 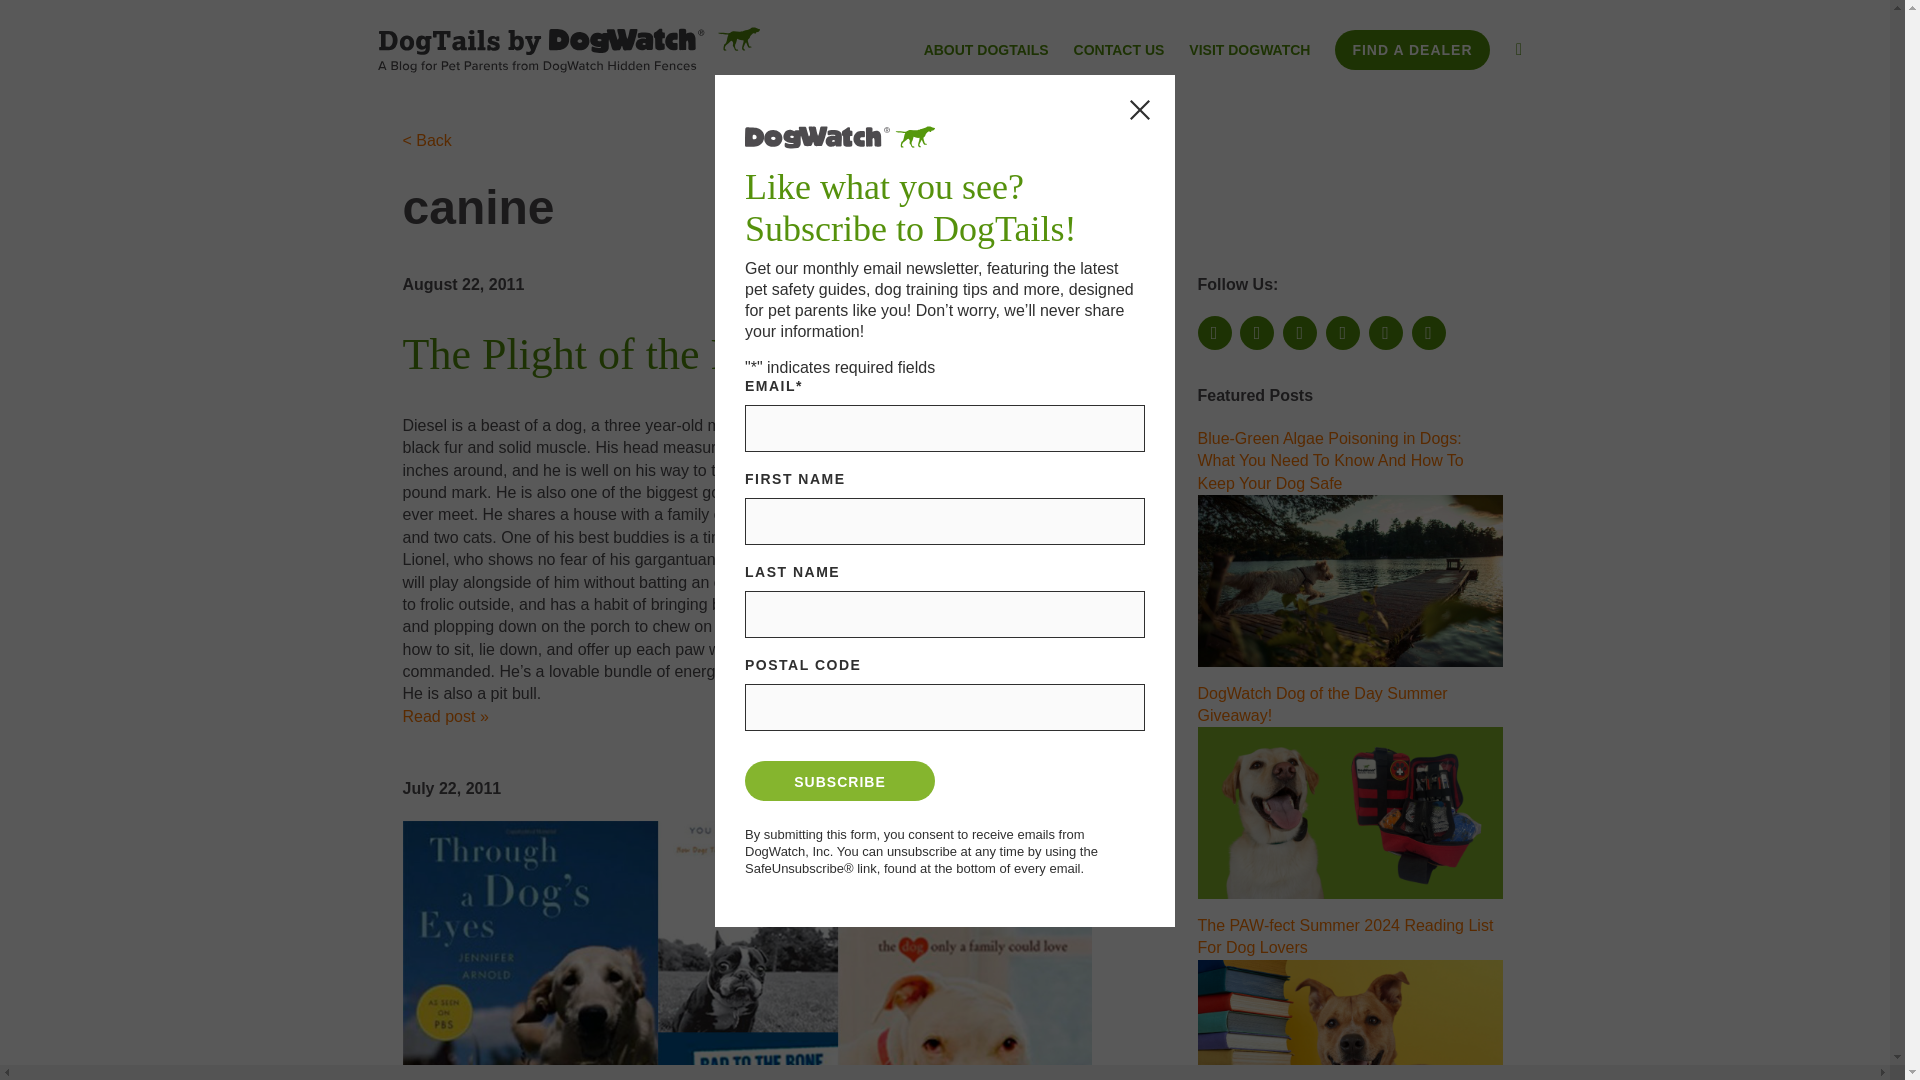 What do you see at coordinates (840, 781) in the screenshot?
I see `Subscribe` at bounding box center [840, 781].